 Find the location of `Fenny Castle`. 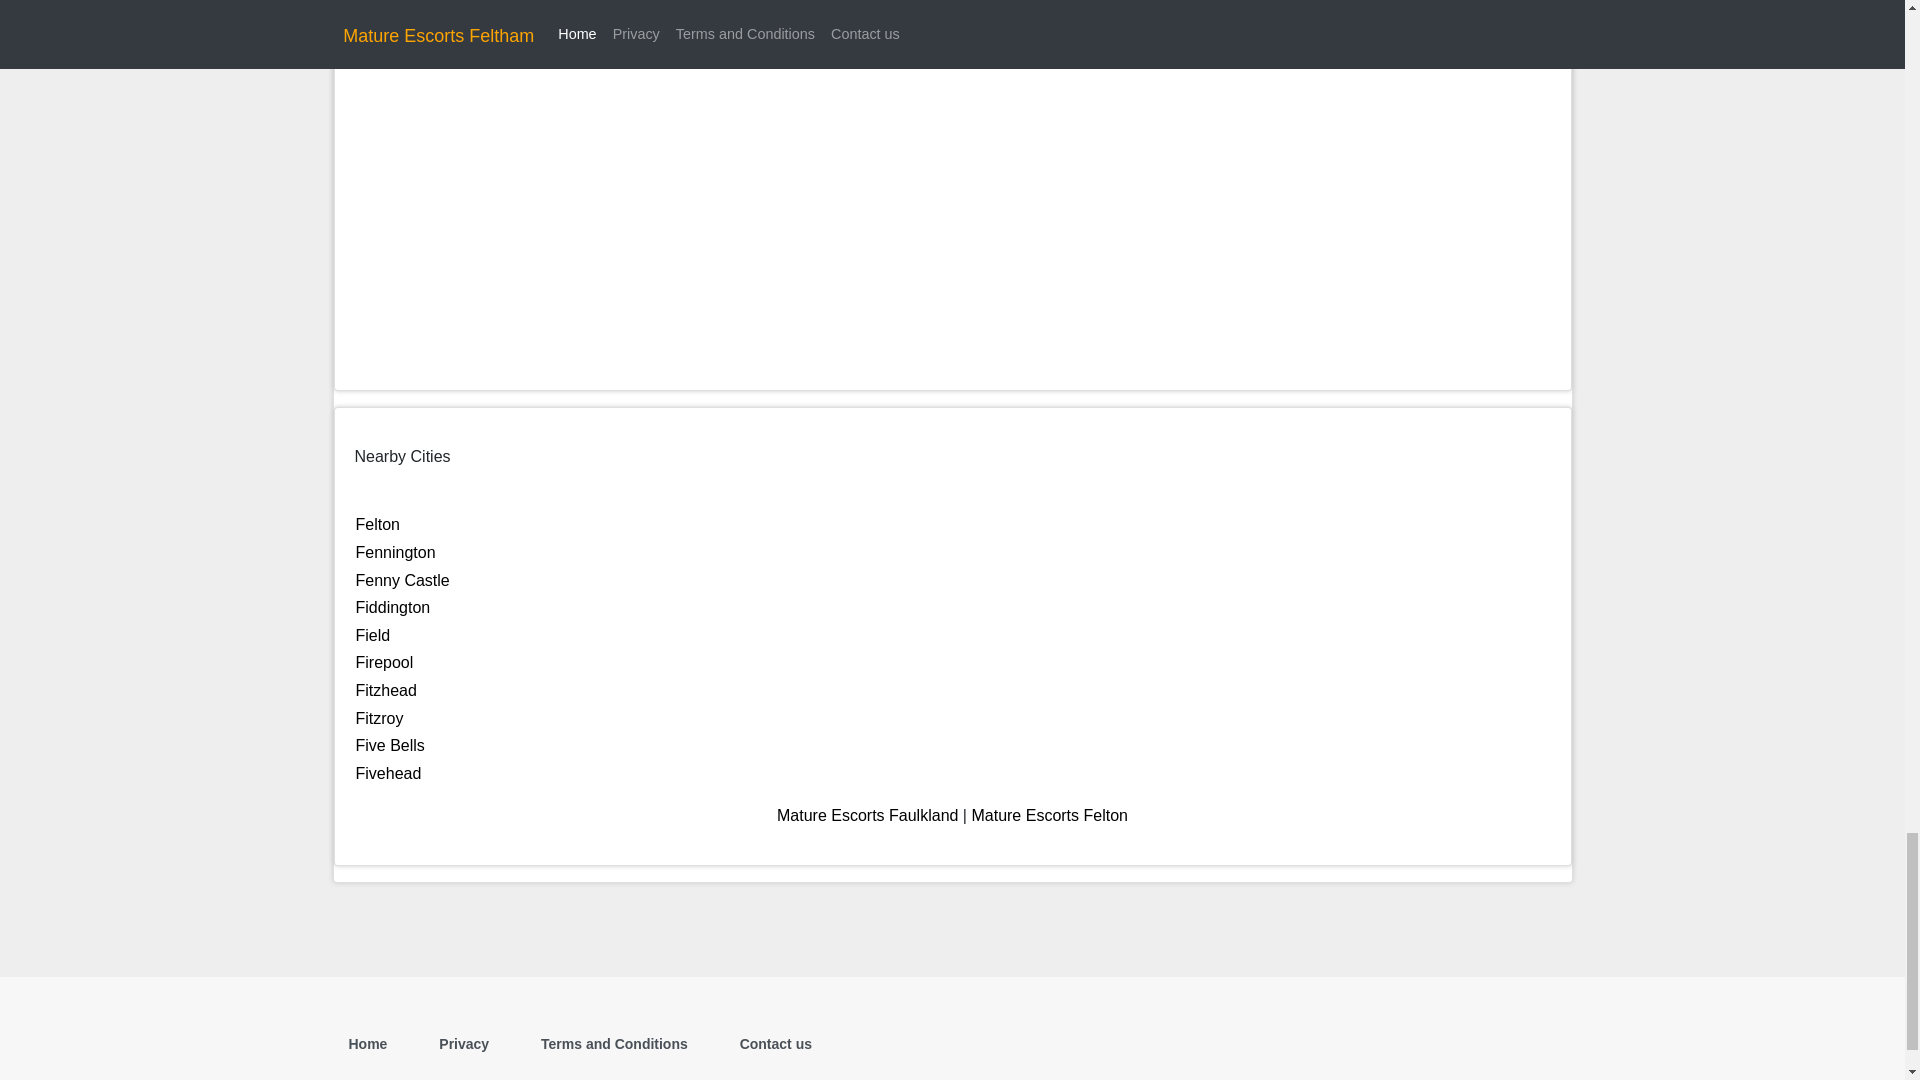

Fenny Castle is located at coordinates (402, 580).